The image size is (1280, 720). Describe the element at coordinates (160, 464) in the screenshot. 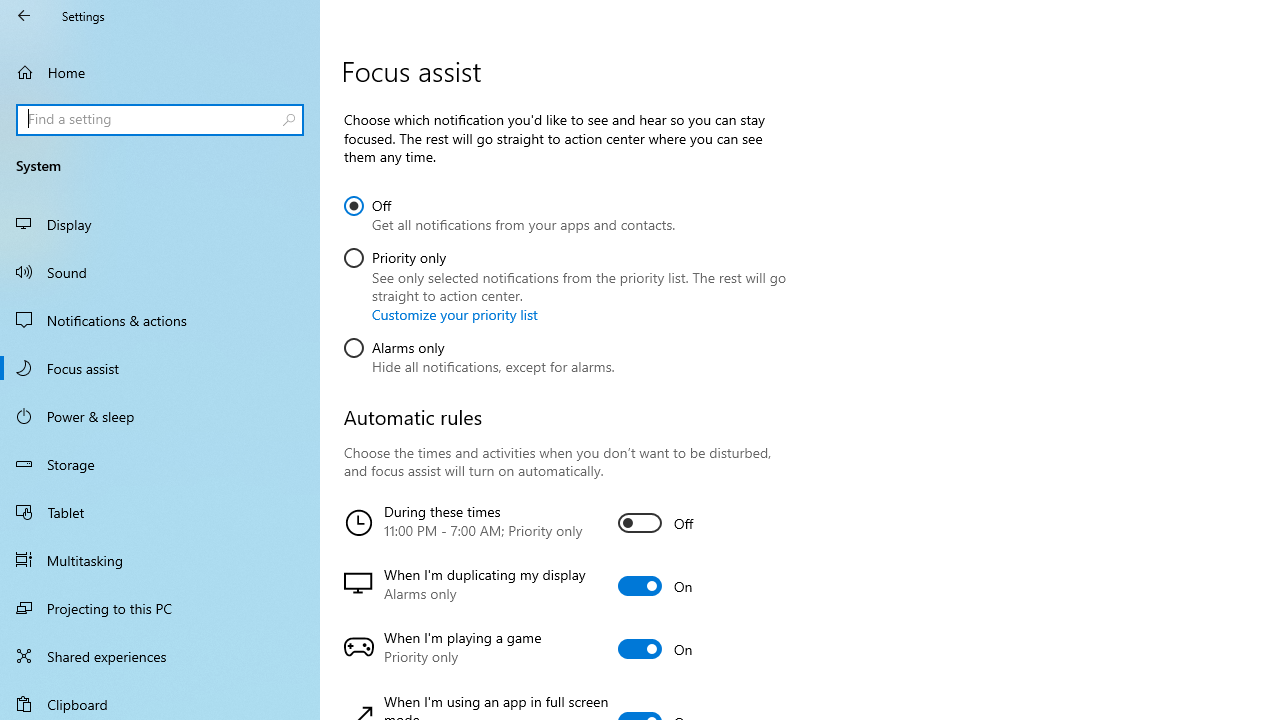

I see `Storage` at that location.